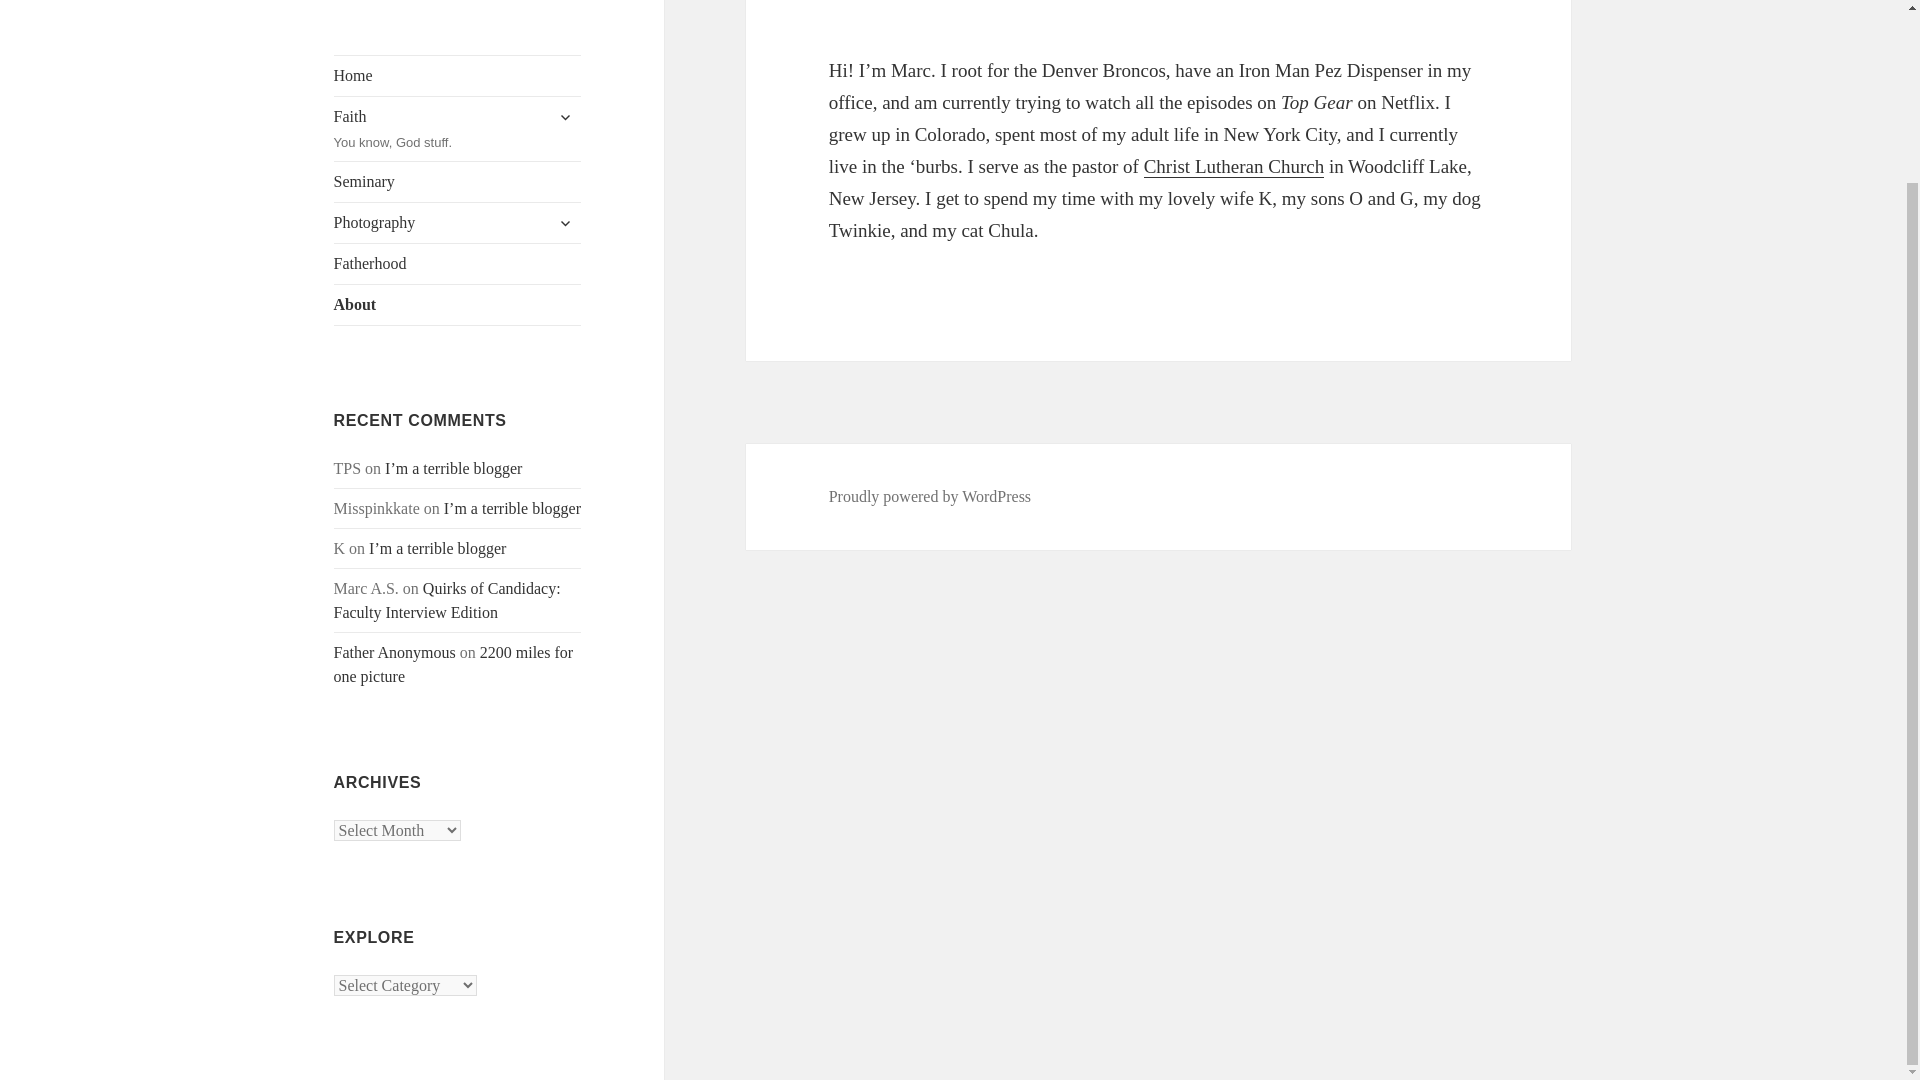 The image size is (1920, 1080). I want to click on Father Anonymous, so click(395, 652).